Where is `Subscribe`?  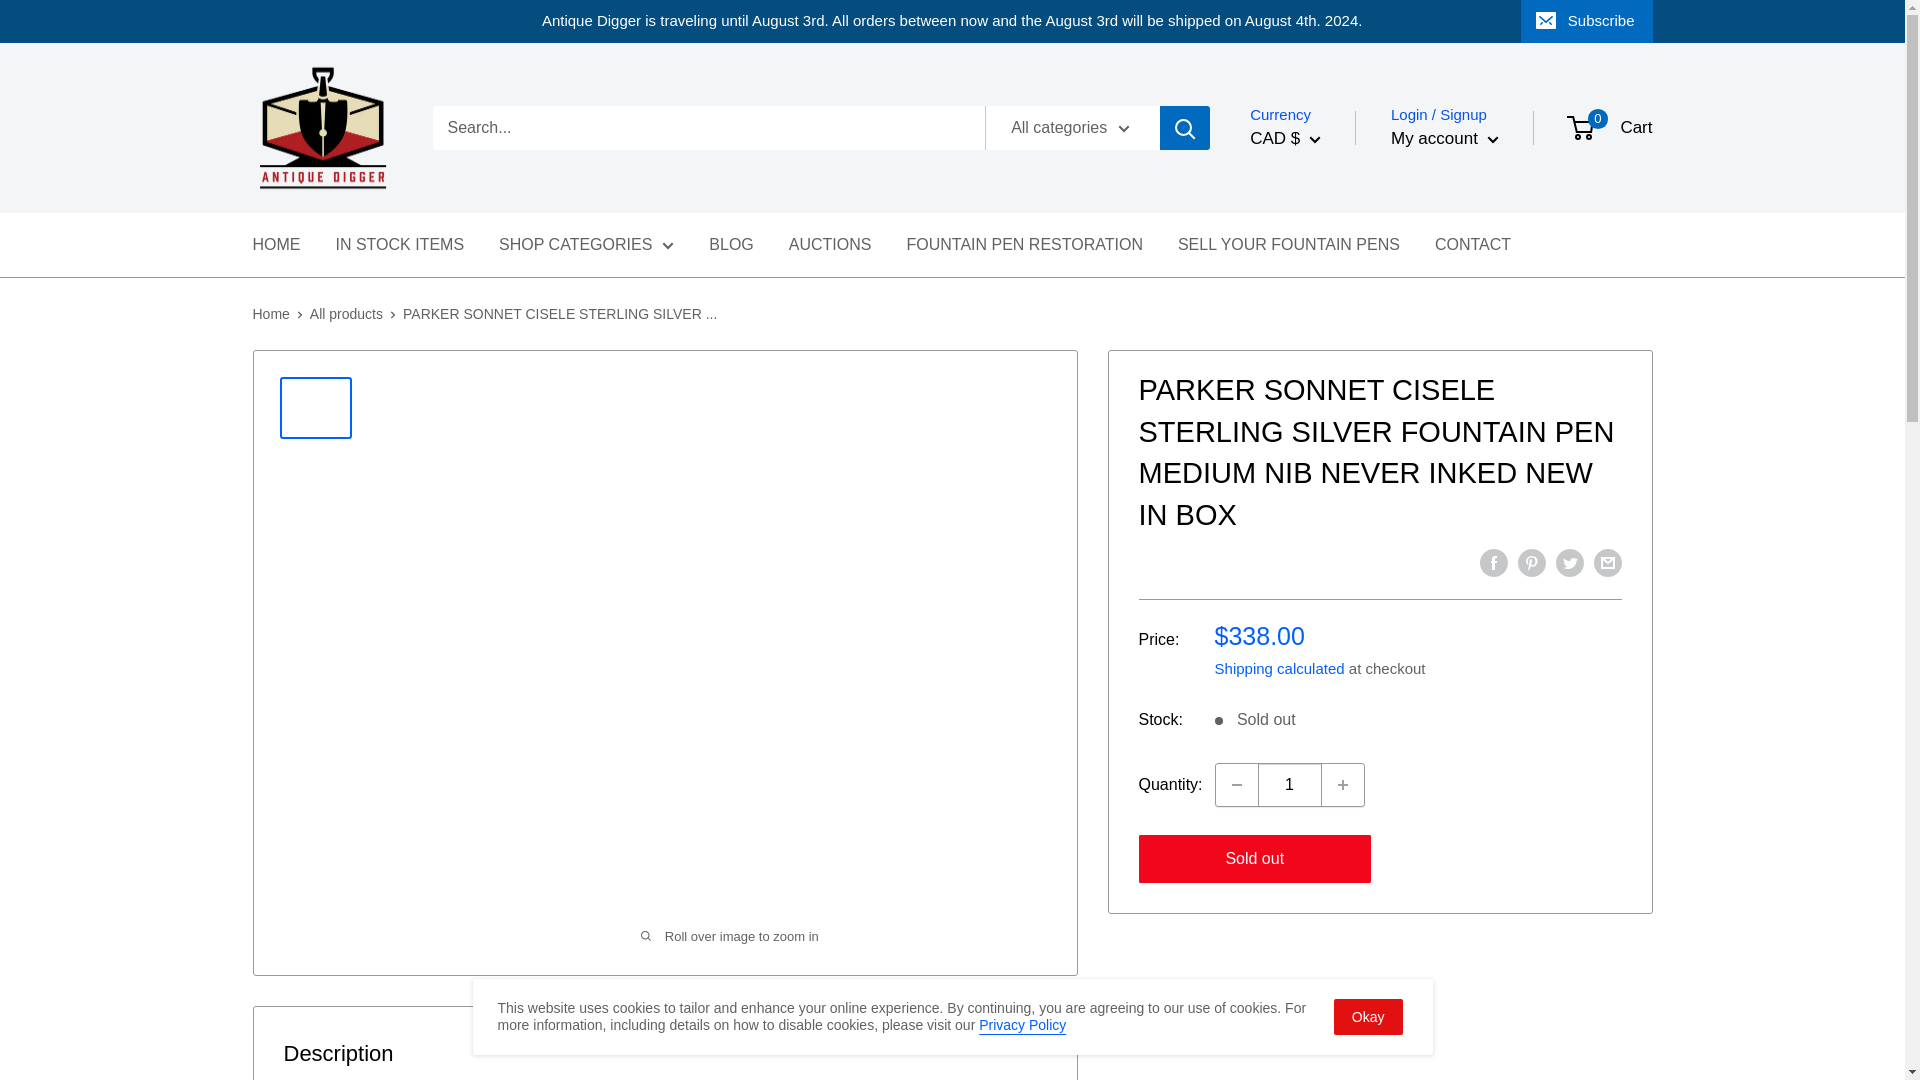
Subscribe is located at coordinates (1586, 21).